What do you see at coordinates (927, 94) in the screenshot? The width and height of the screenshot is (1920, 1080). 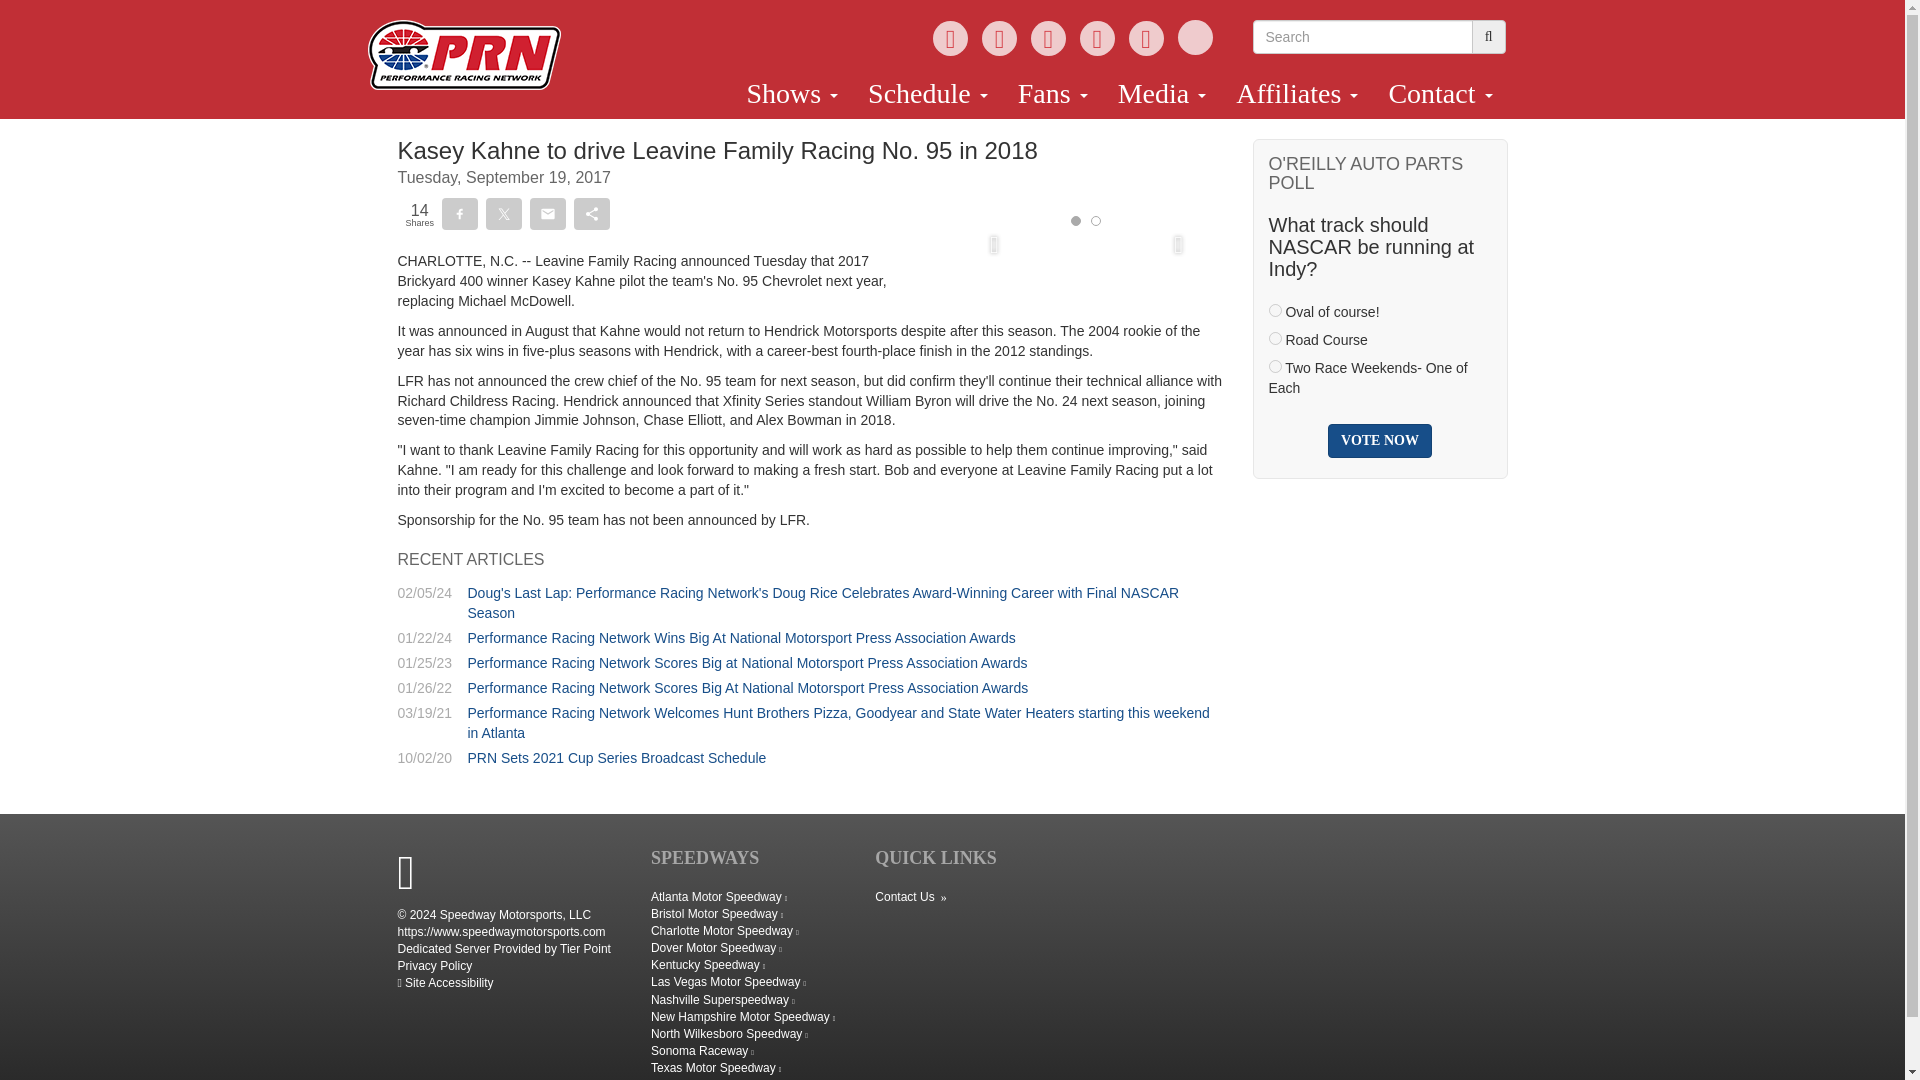 I see `Schedule` at bounding box center [927, 94].